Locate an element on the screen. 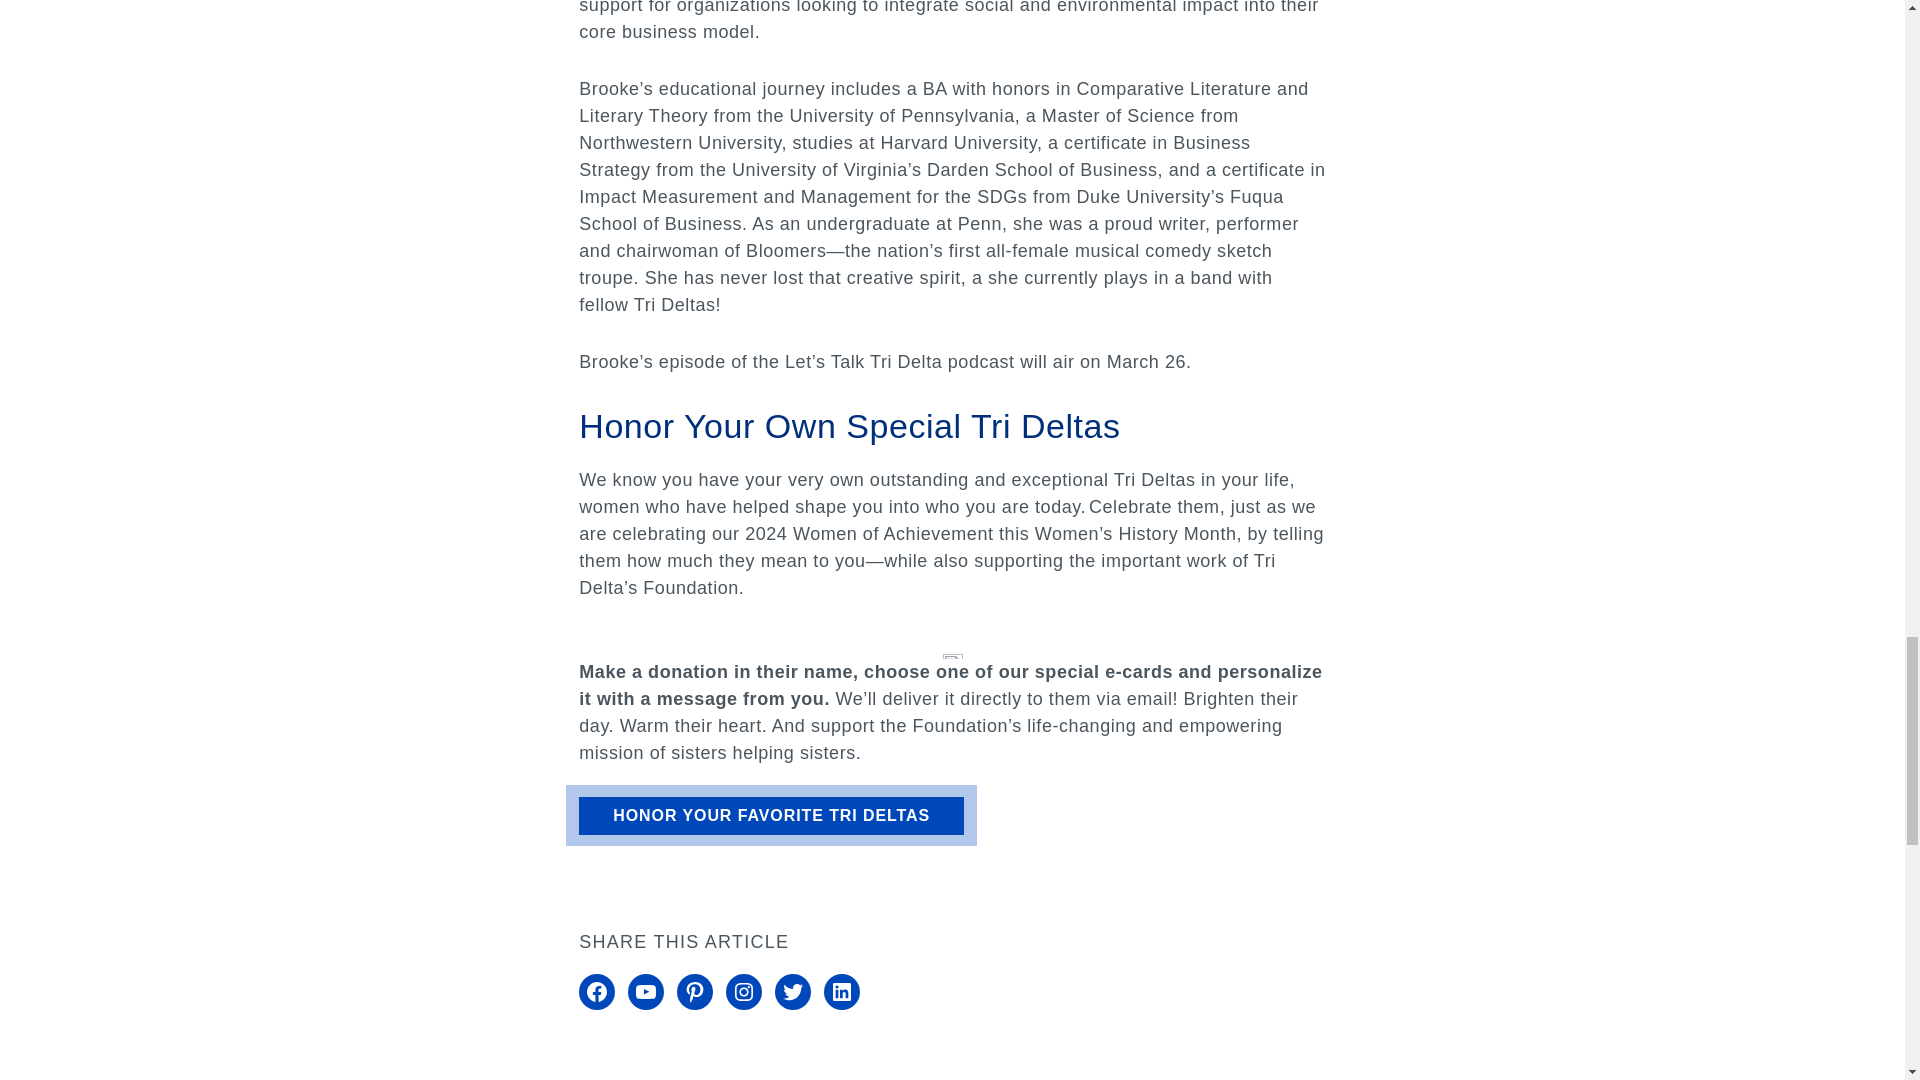 Image resolution: width=1920 pixels, height=1080 pixels. Facebook is located at coordinates (596, 992).